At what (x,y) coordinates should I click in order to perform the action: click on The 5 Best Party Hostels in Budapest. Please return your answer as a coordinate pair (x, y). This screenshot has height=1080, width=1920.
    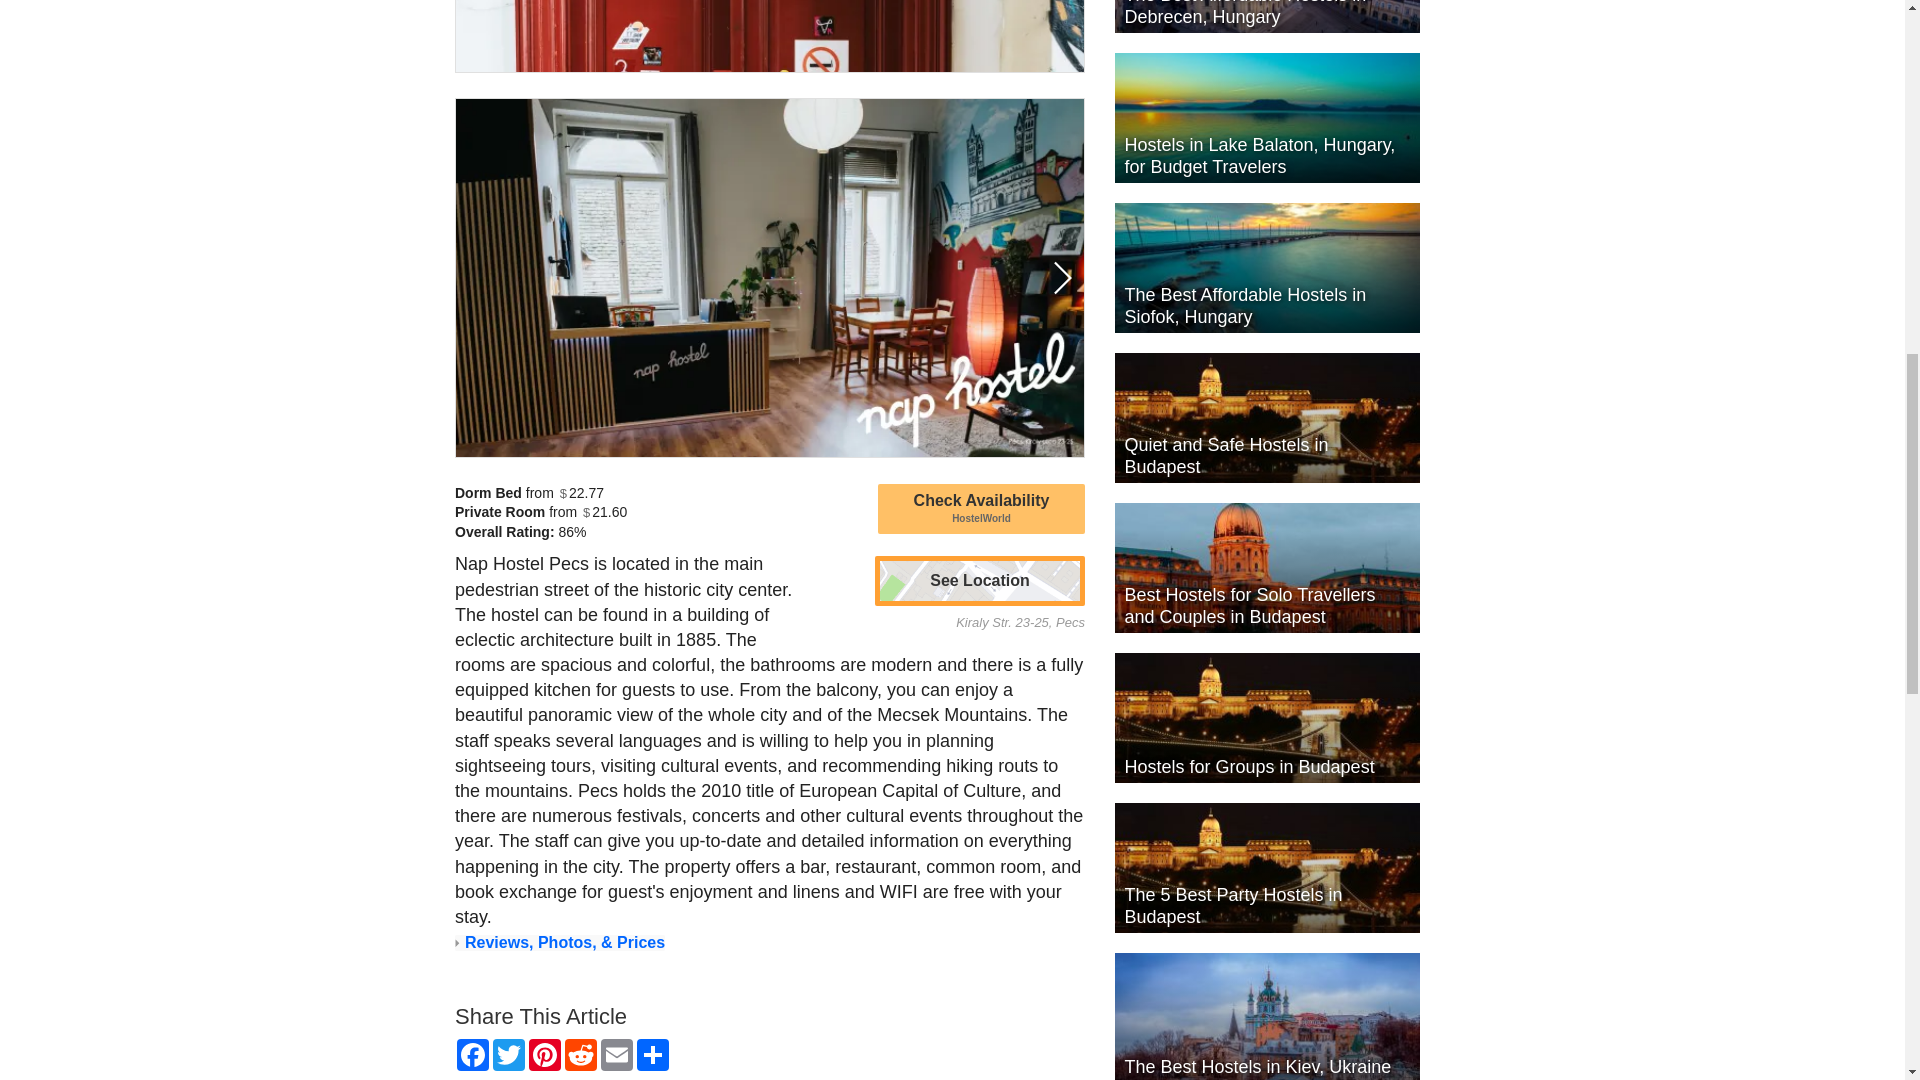
    Looking at the image, I should click on (1266, 868).